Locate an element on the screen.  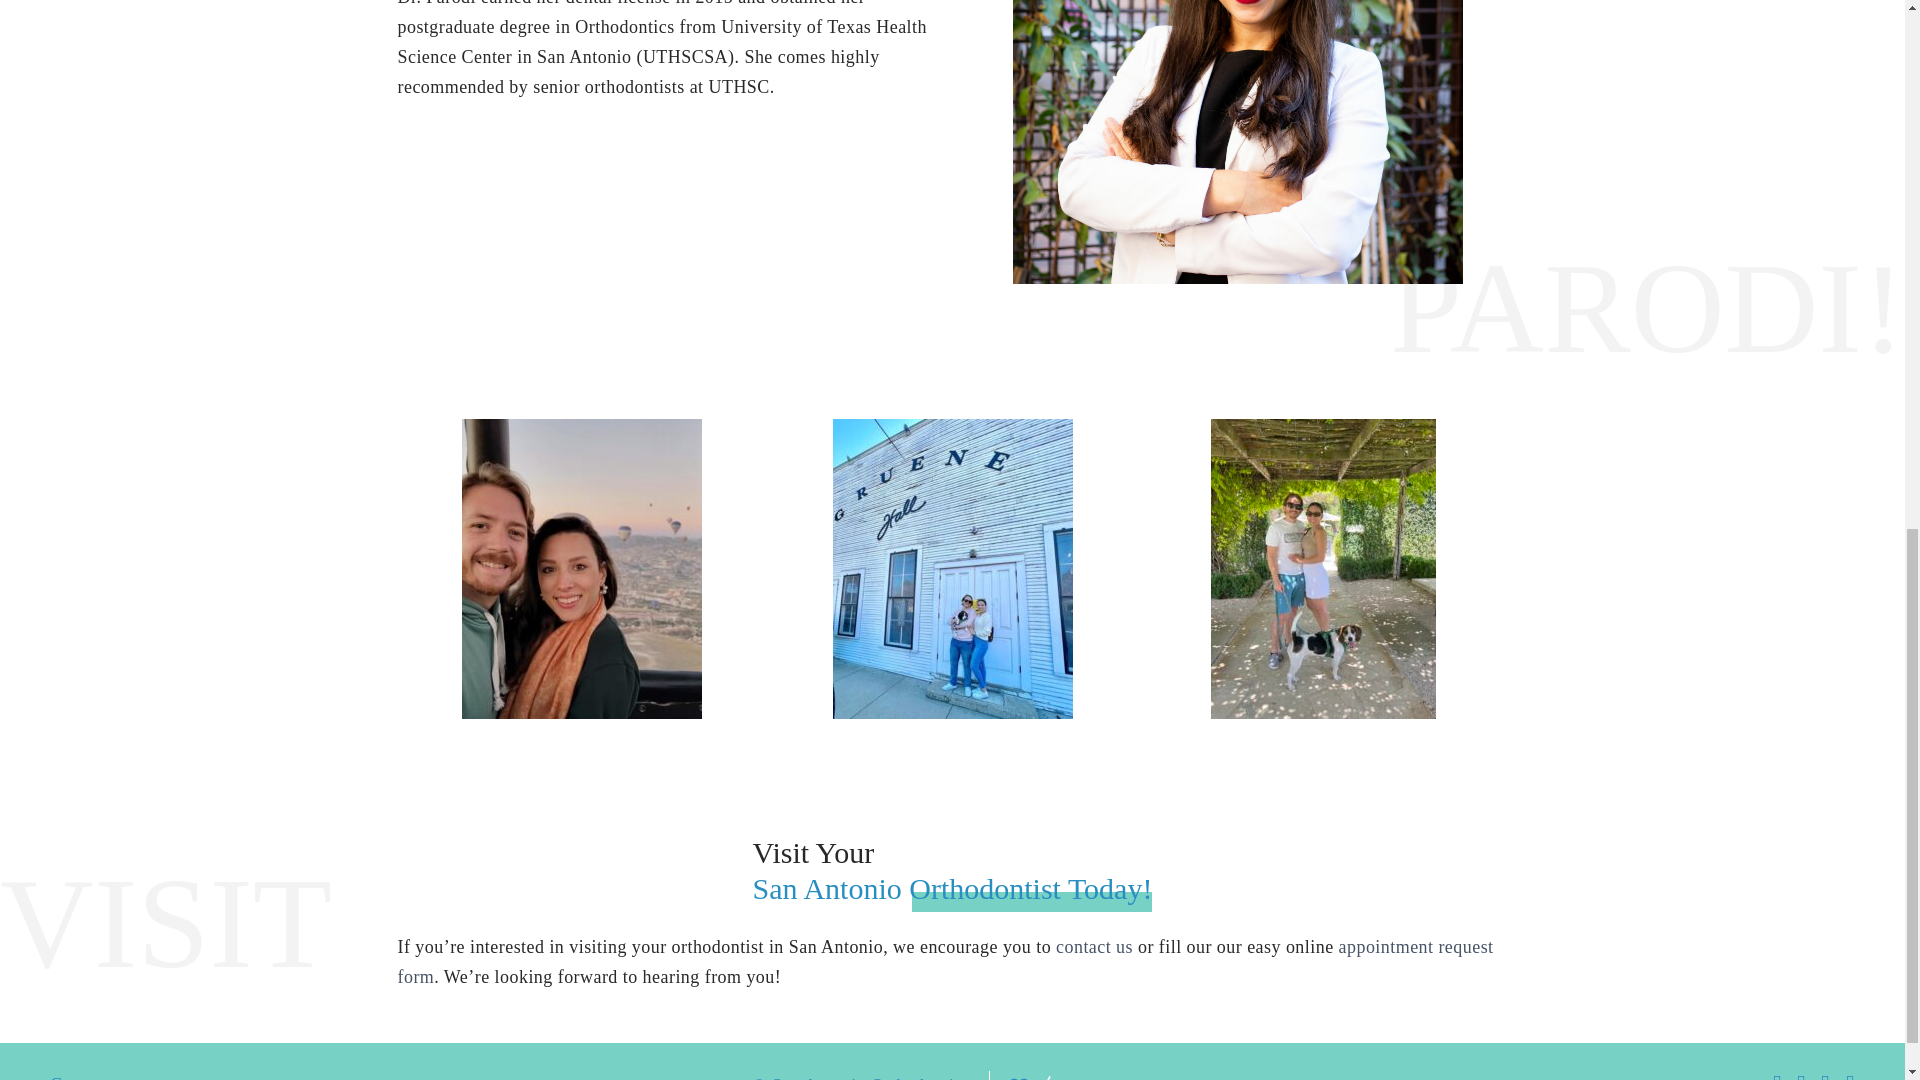
Made with love by TechyScouts is located at coordinates (1078, 1078).